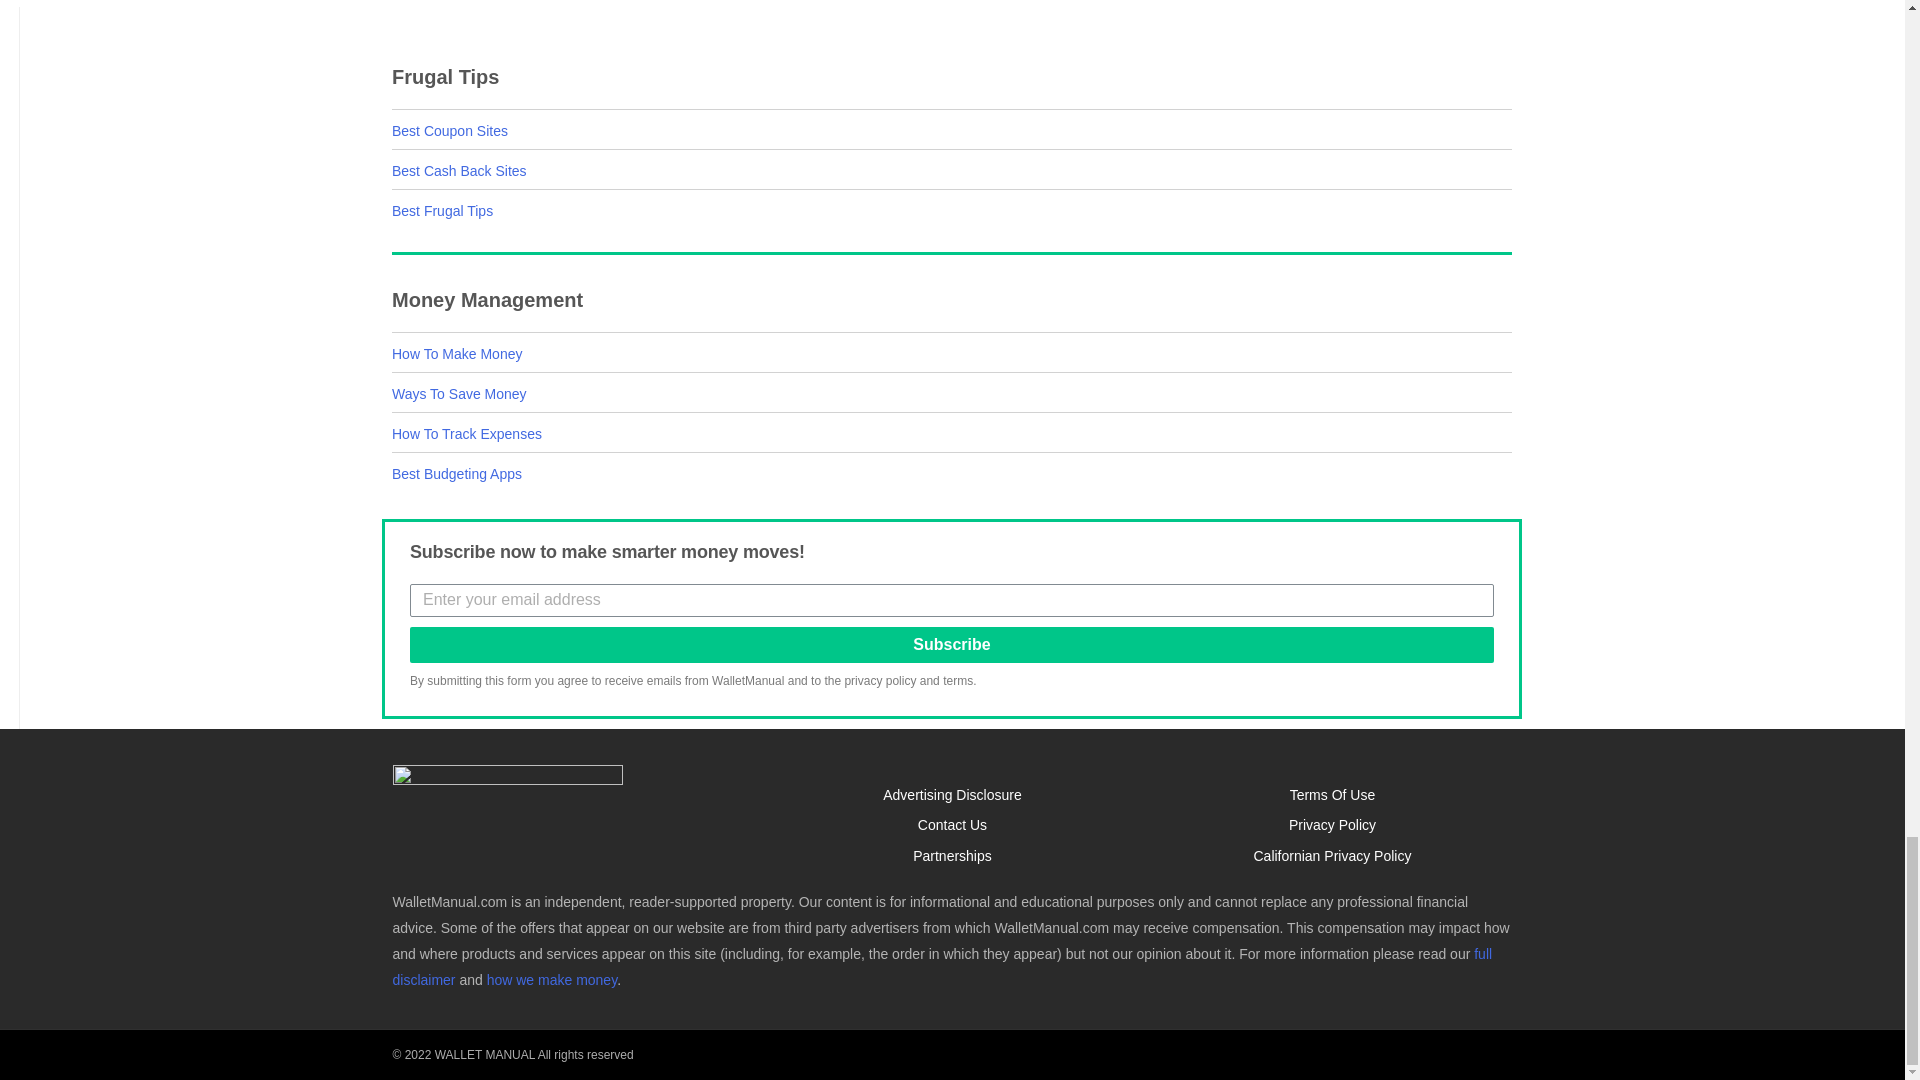 Image resolution: width=1920 pixels, height=1080 pixels. I want to click on Best Frugal Tips, so click(442, 211).